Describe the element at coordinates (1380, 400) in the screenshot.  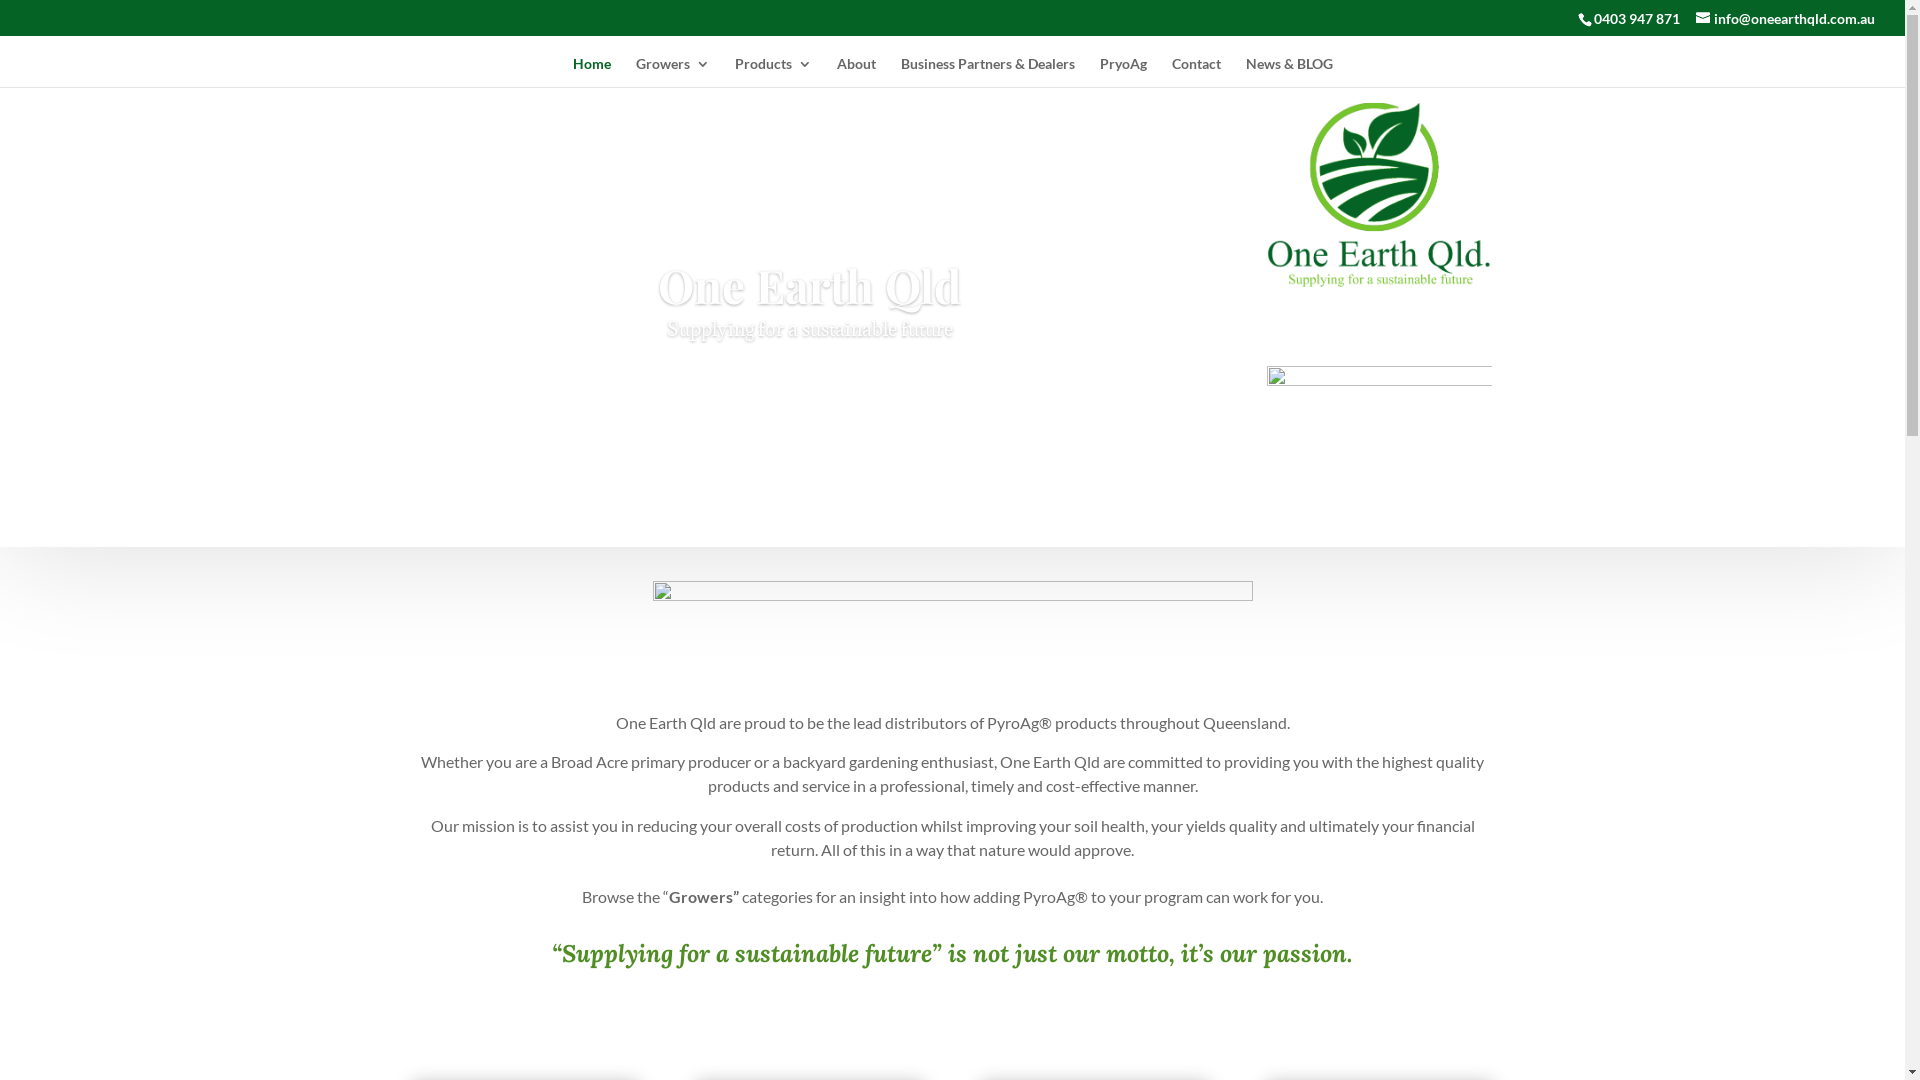
I see `PyroAg-Wood-vinegar-logo-2` at that location.